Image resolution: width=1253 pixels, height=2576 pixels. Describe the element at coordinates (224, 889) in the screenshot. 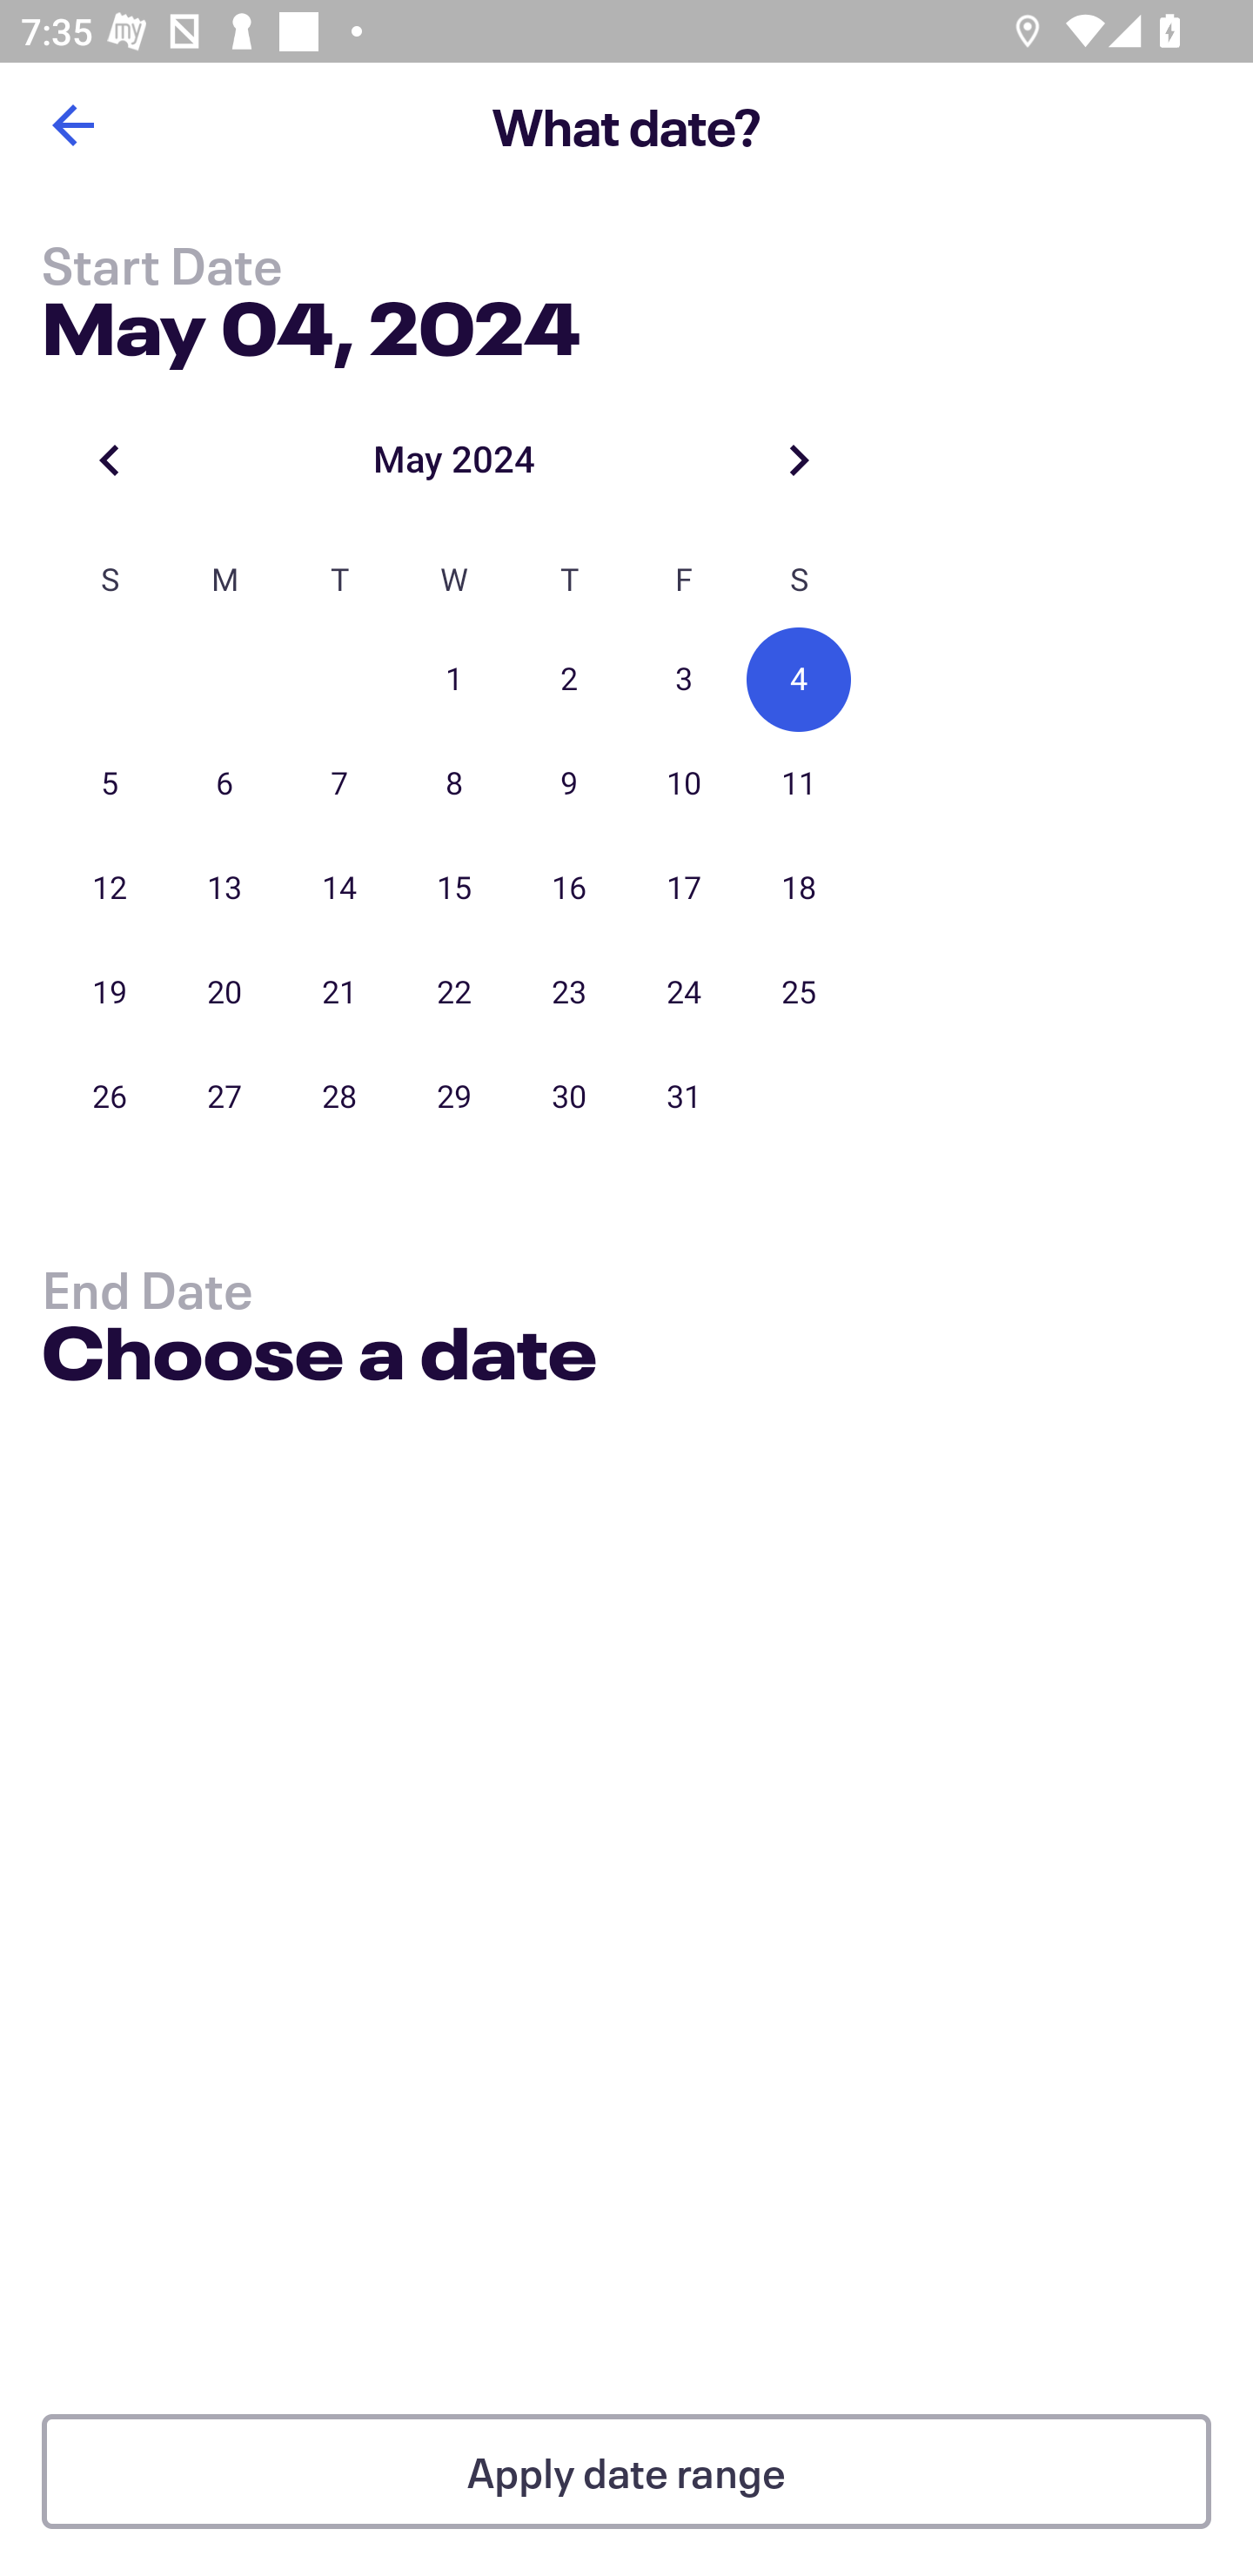

I see `13 13 May 2024` at that location.